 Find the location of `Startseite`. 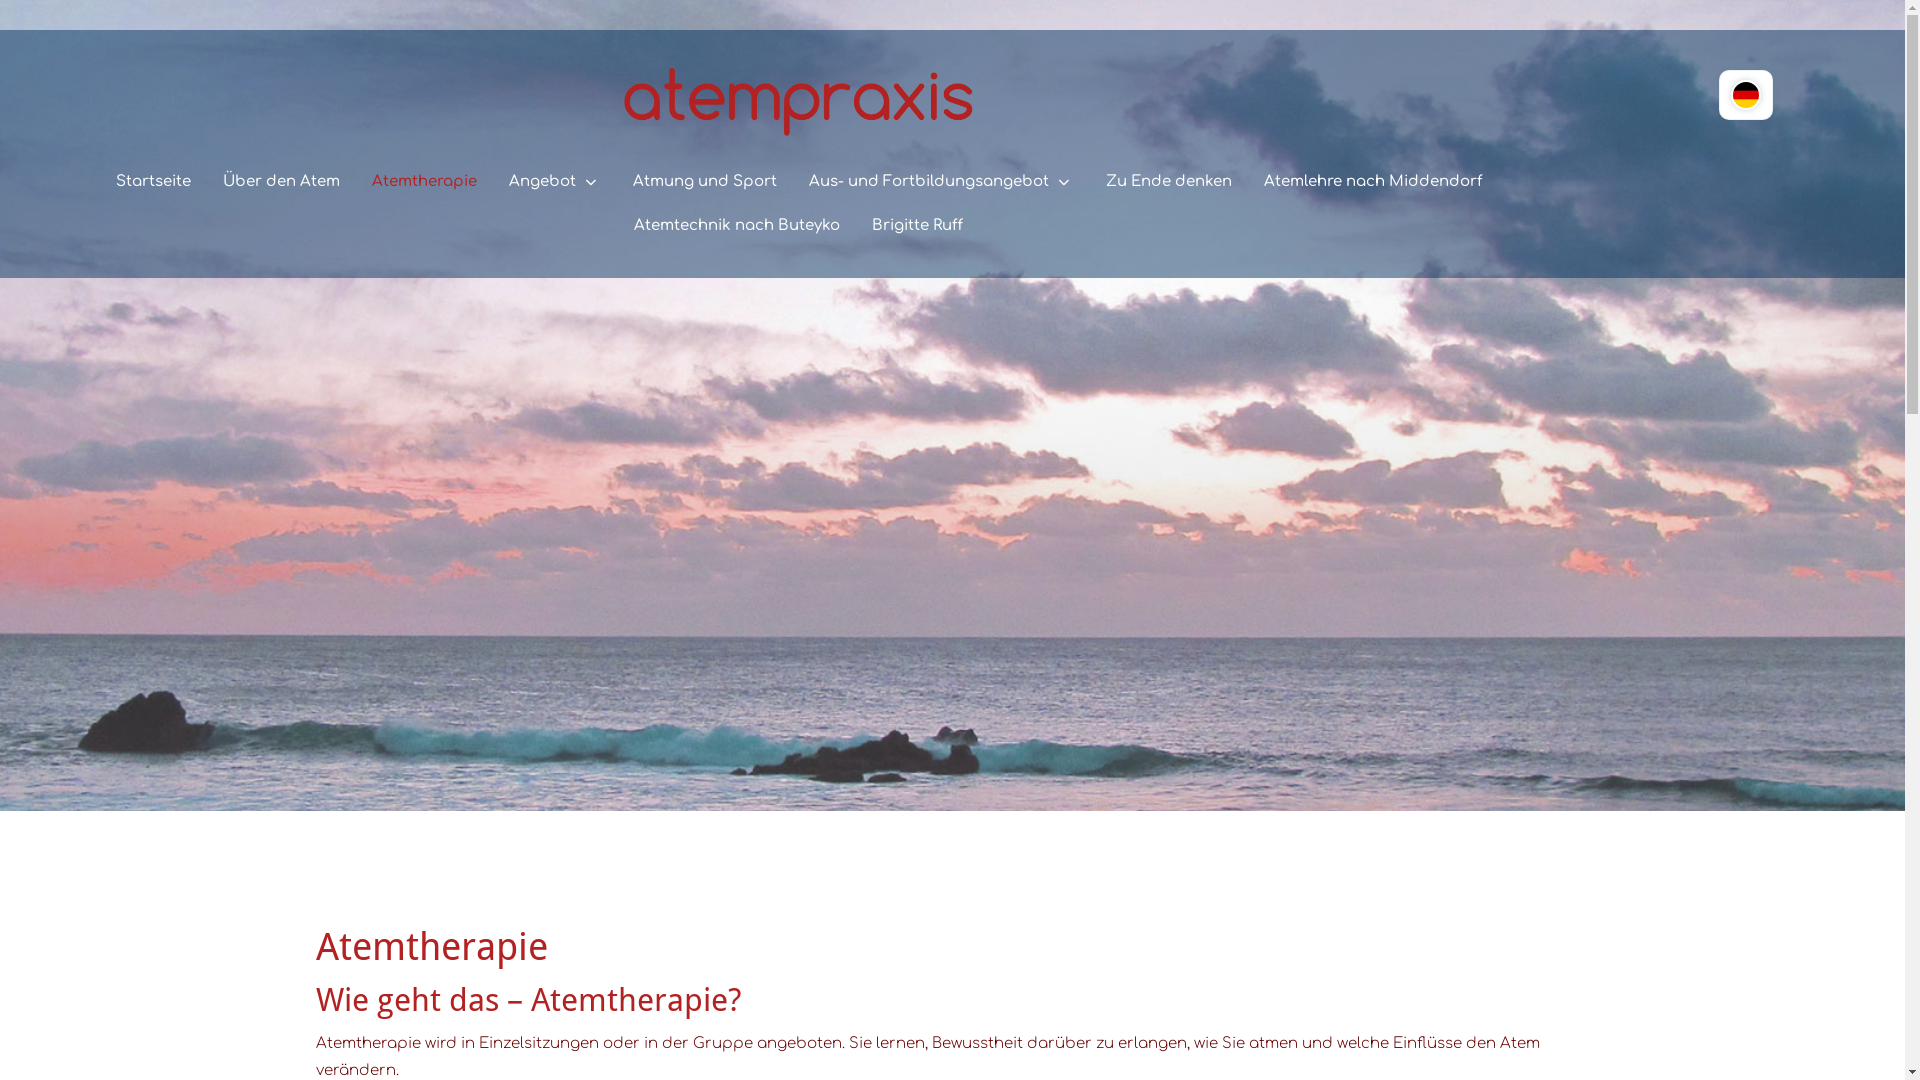

Startseite is located at coordinates (154, 182).